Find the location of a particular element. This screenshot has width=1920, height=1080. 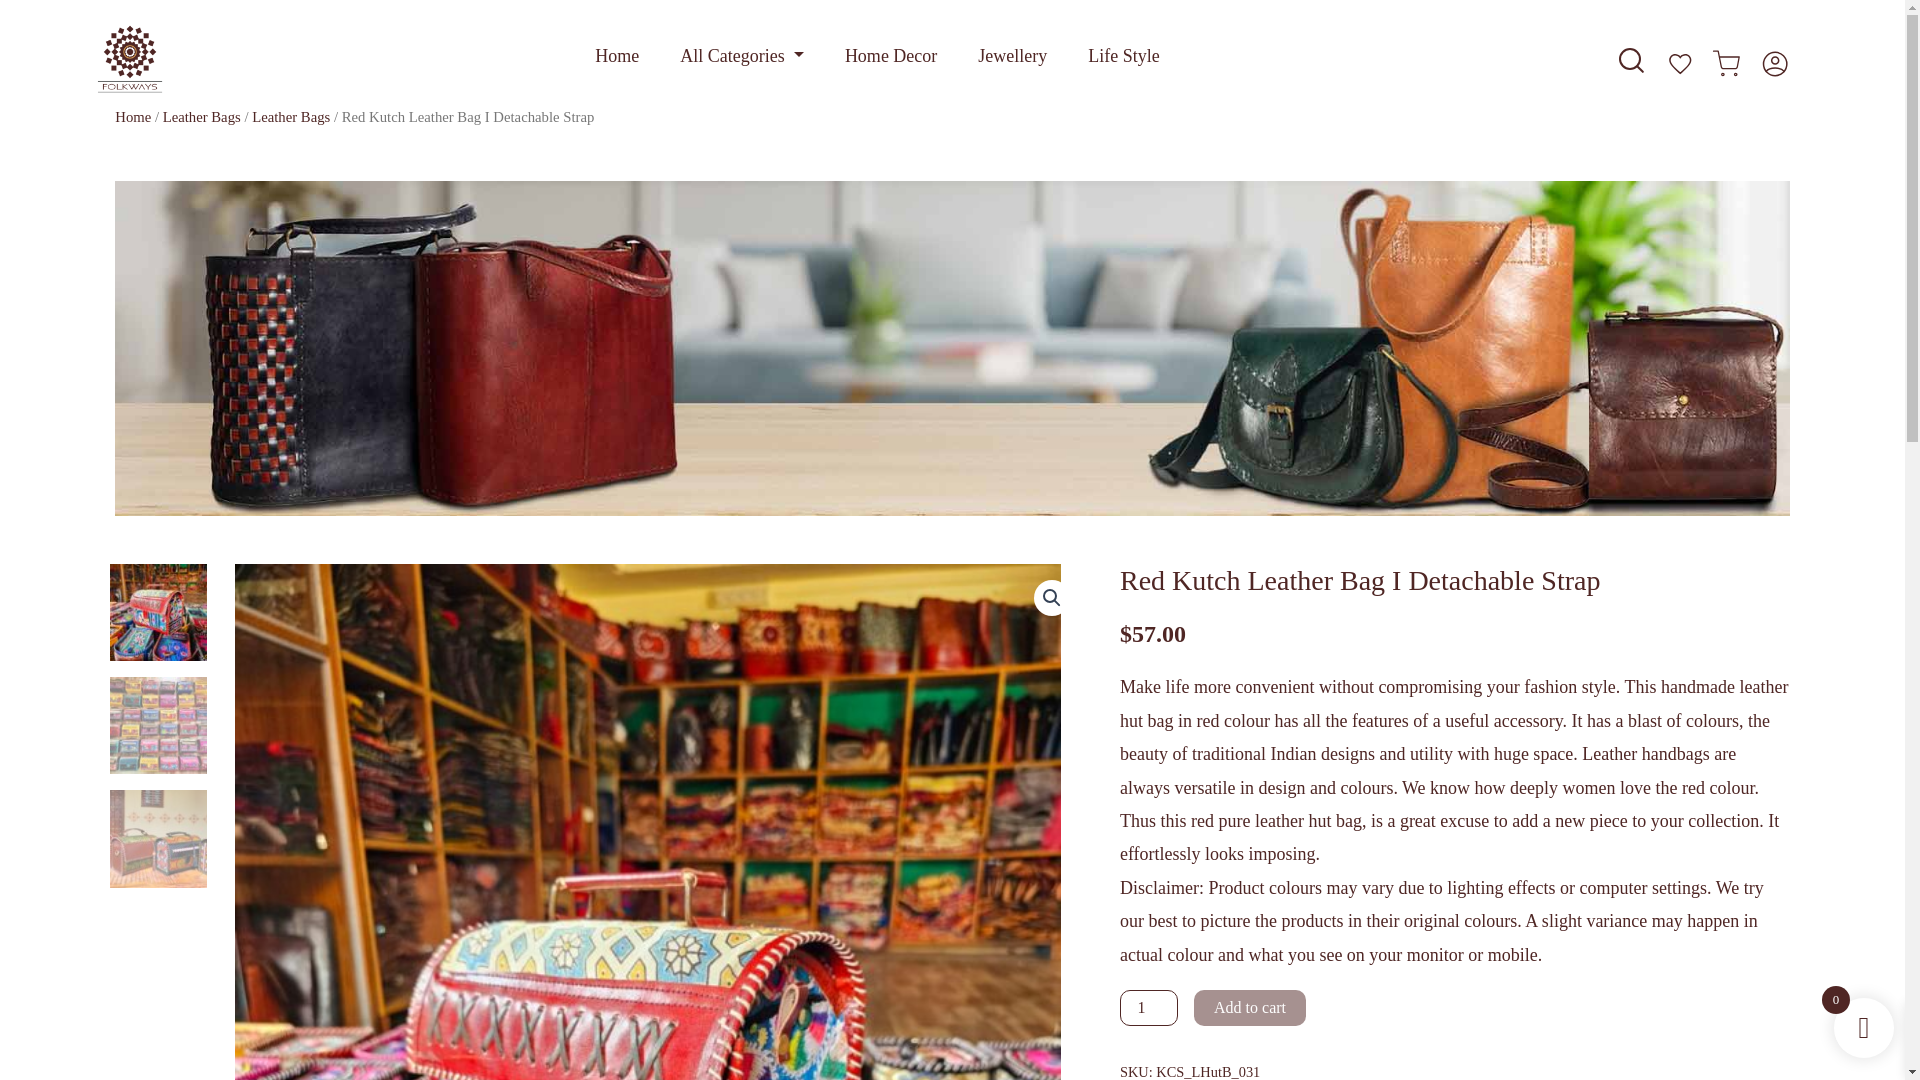

Leather Bags is located at coordinates (202, 117).